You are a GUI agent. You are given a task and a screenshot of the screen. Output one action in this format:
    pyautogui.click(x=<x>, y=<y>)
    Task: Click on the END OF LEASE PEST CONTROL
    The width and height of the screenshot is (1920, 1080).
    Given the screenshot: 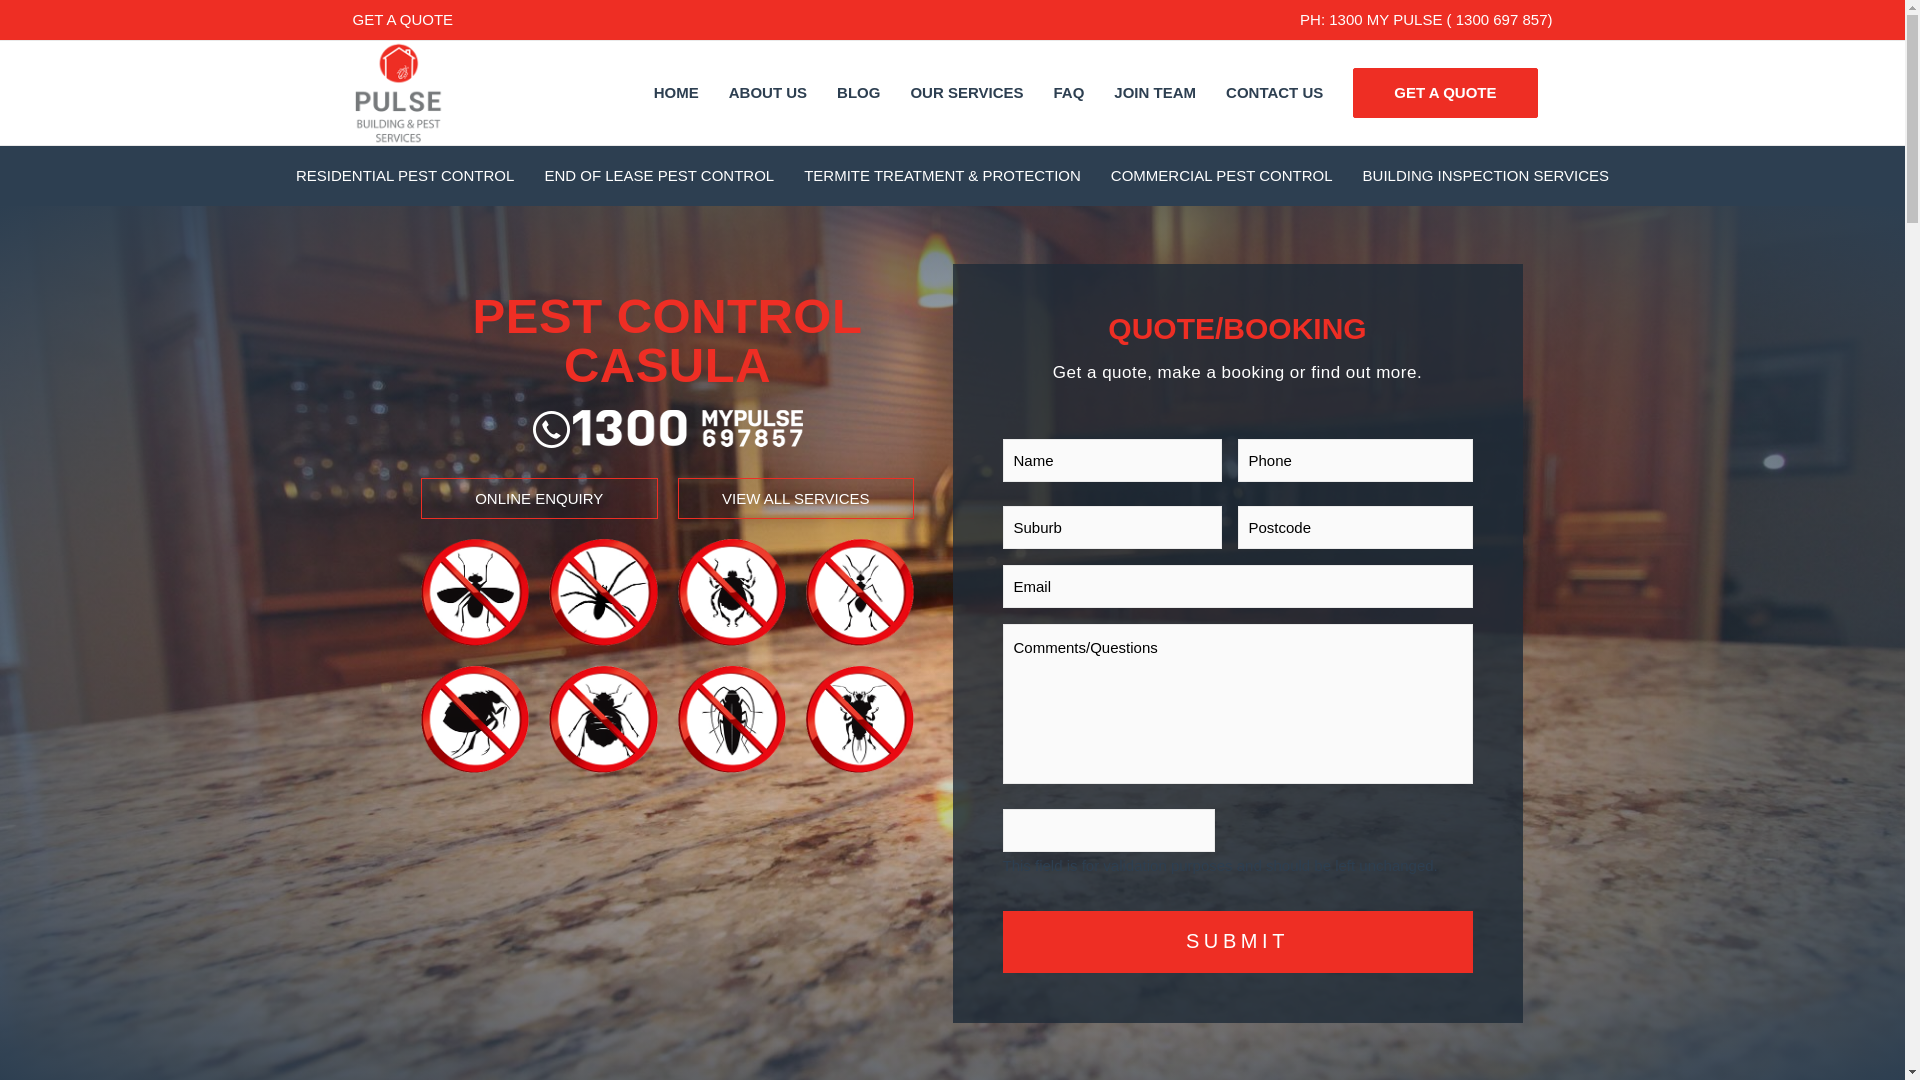 What is the action you would take?
    pyautogui.click(x=659, y=176)
    